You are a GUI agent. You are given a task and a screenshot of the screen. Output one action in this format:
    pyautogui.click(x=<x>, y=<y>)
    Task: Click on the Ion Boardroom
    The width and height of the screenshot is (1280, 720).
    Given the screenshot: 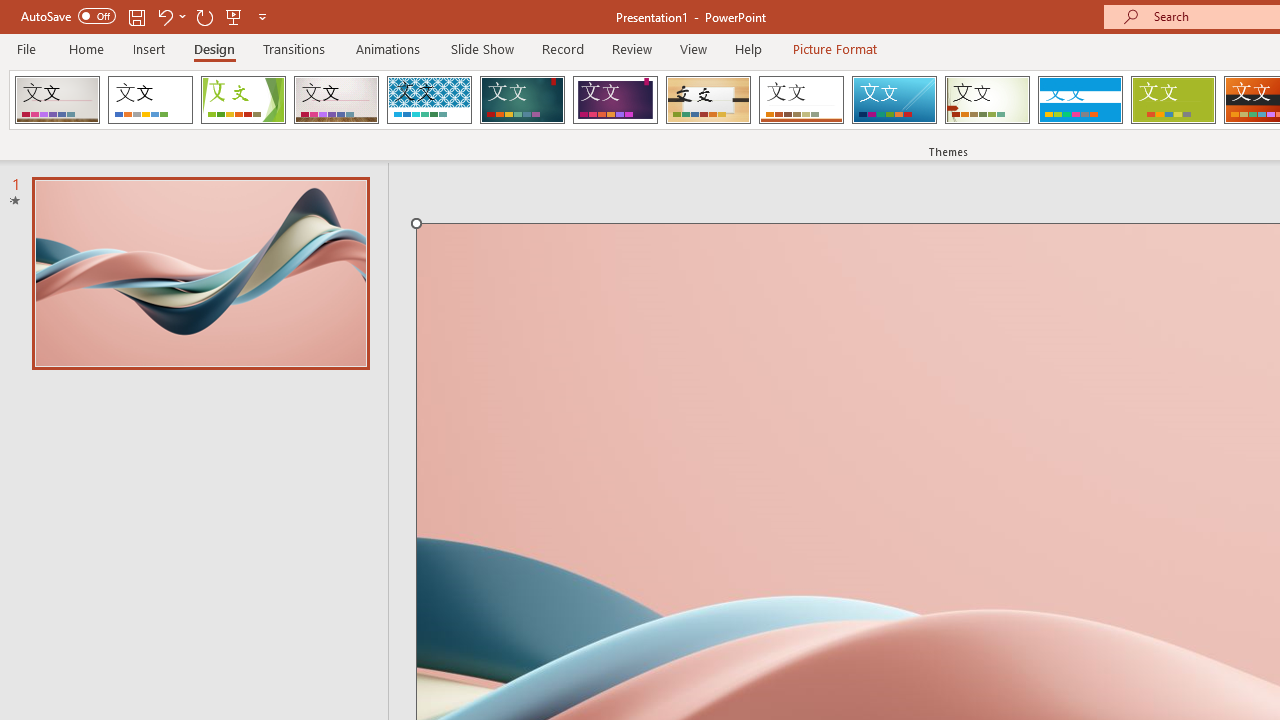 What is the action you would take?
    pyautogui.click(x=615, y=100)
    